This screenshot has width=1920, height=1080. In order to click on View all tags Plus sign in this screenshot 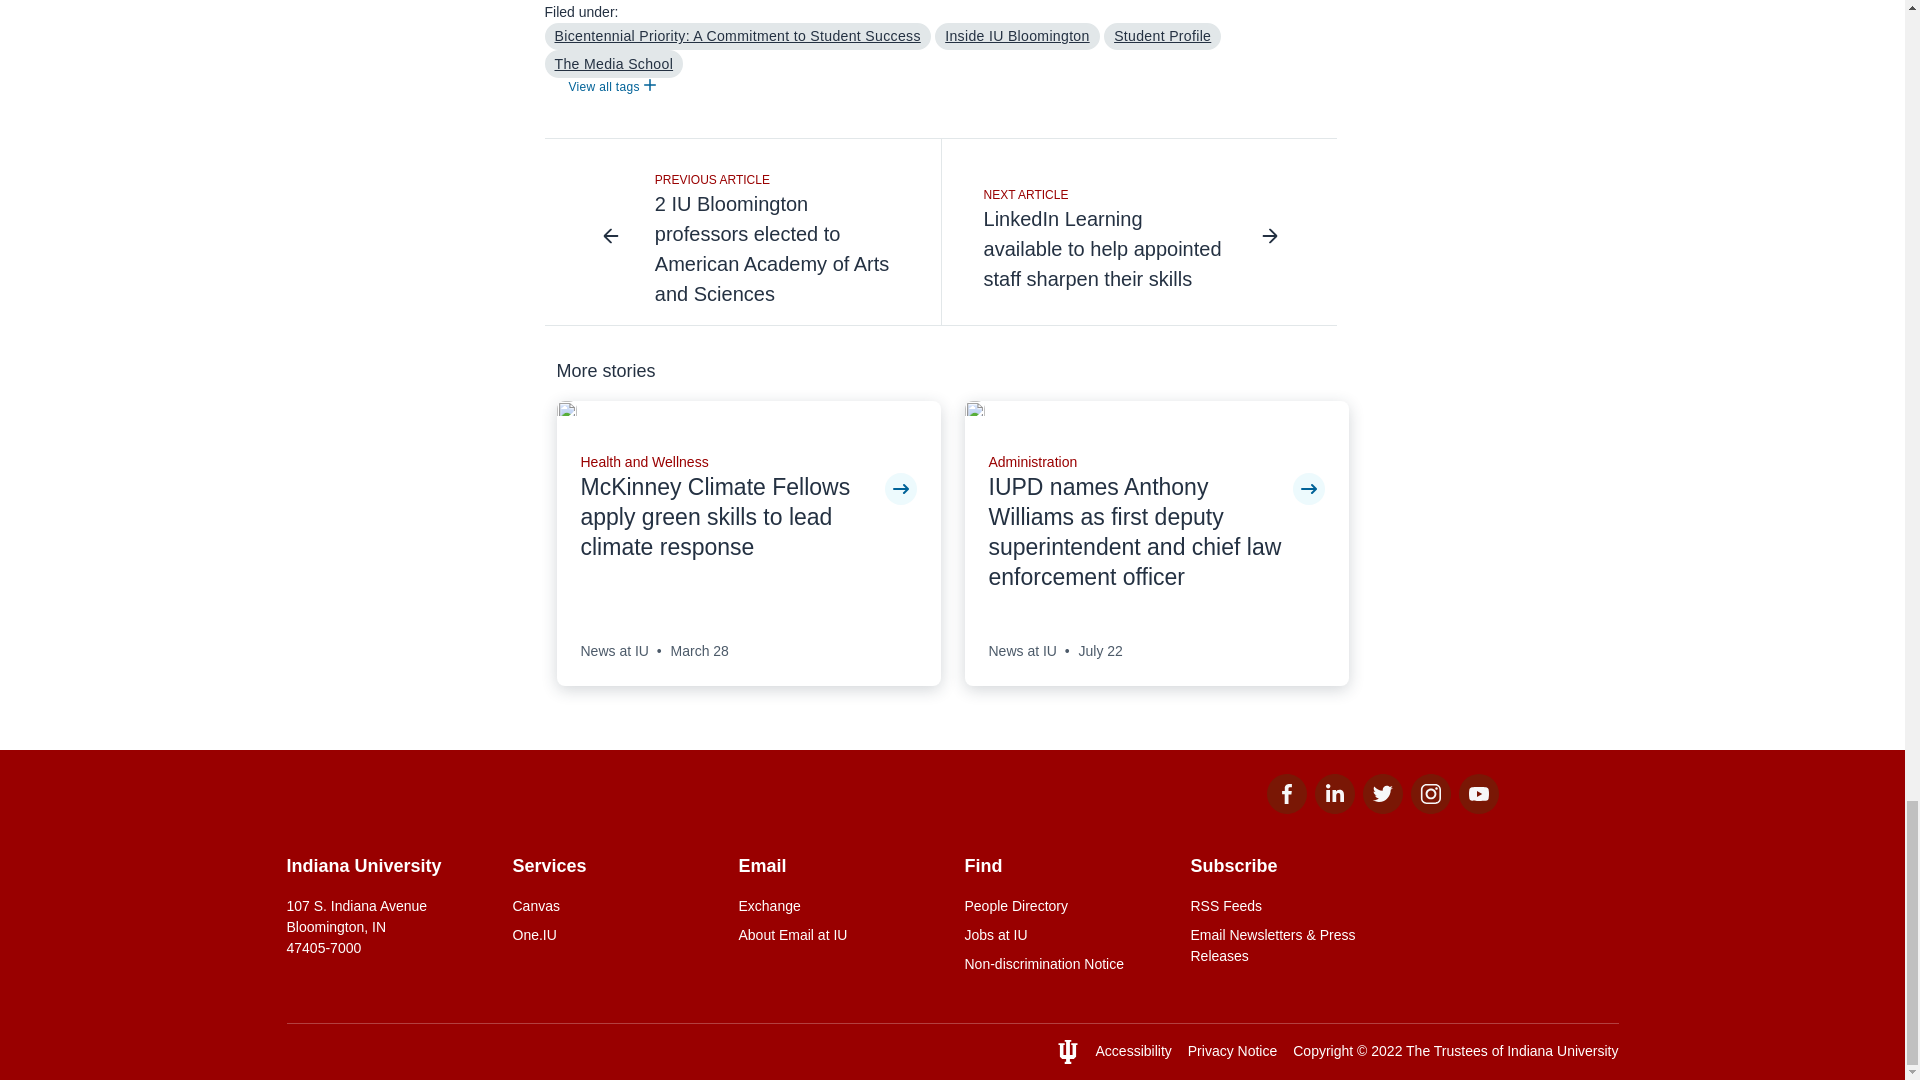, I will do `click(611, 88)`.